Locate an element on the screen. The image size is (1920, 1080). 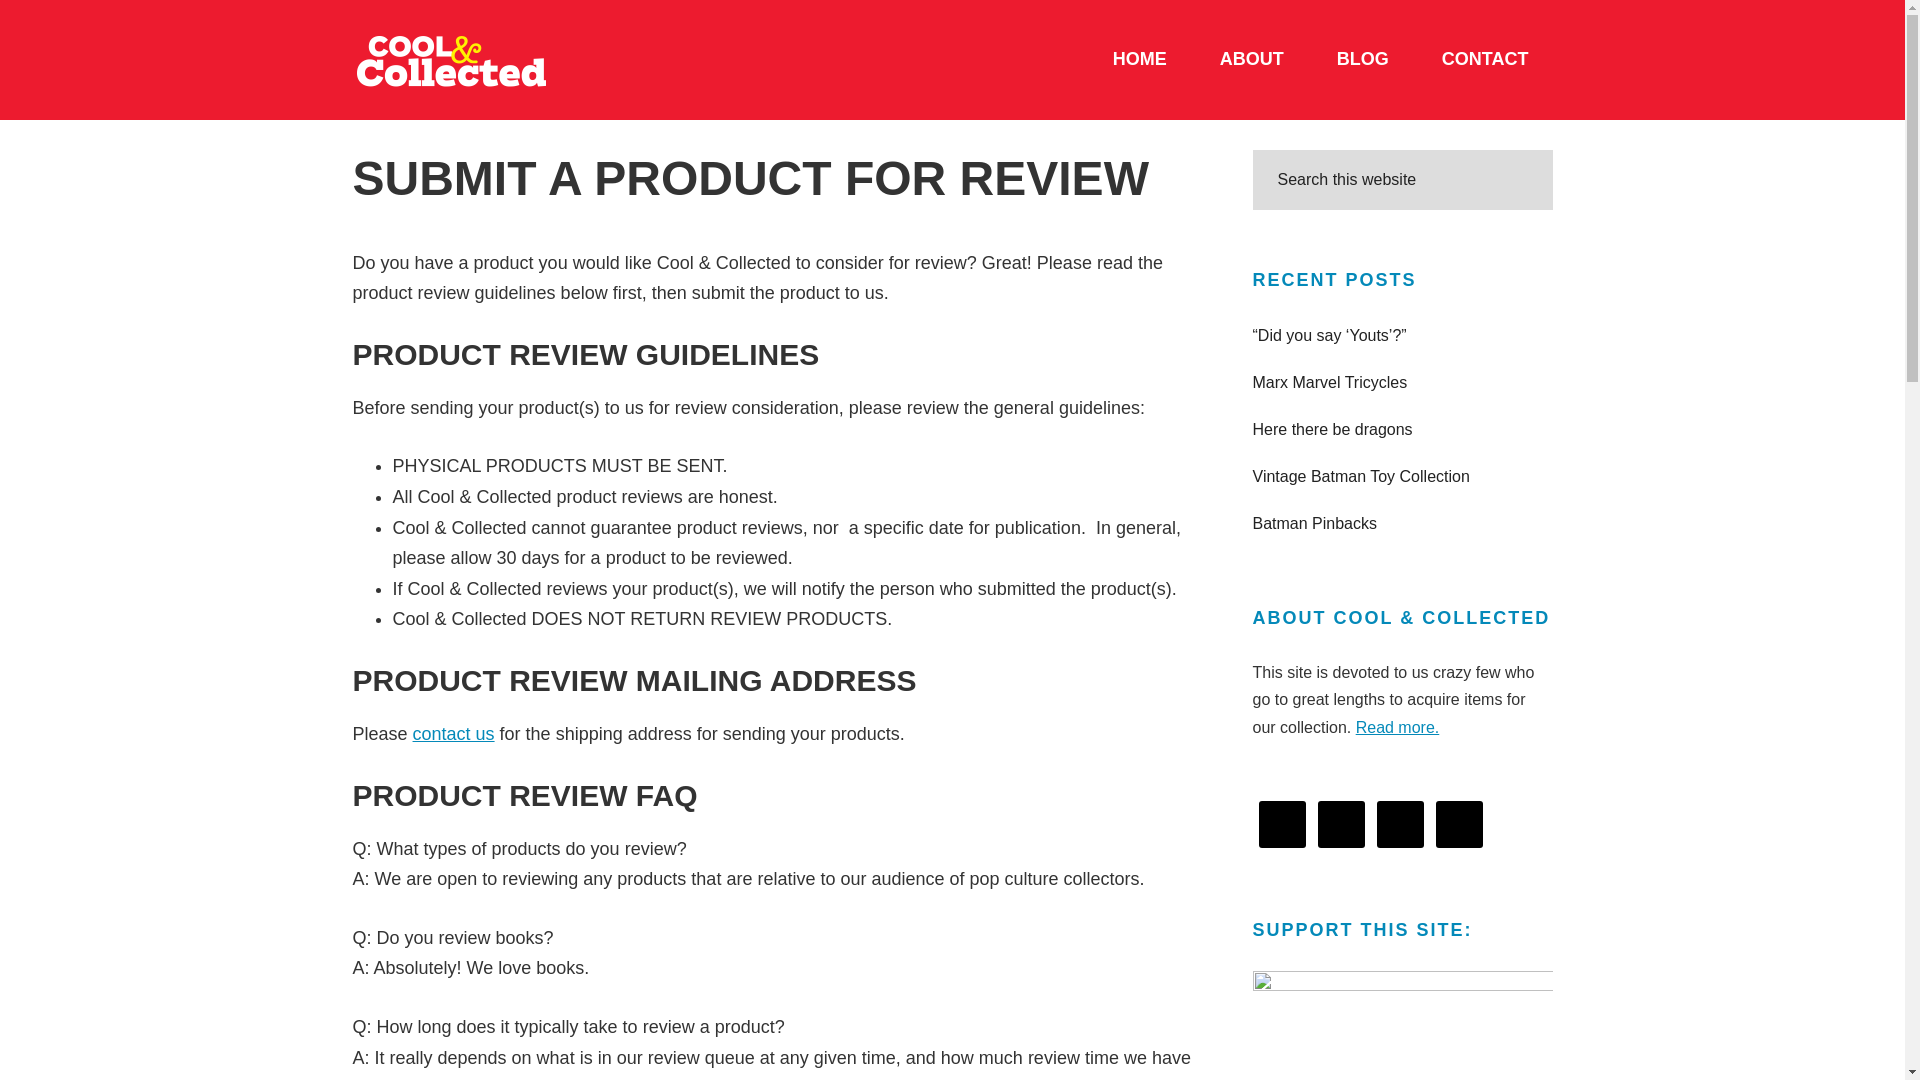
COOL AND COLLECTED is located at coordinates (502, 60).